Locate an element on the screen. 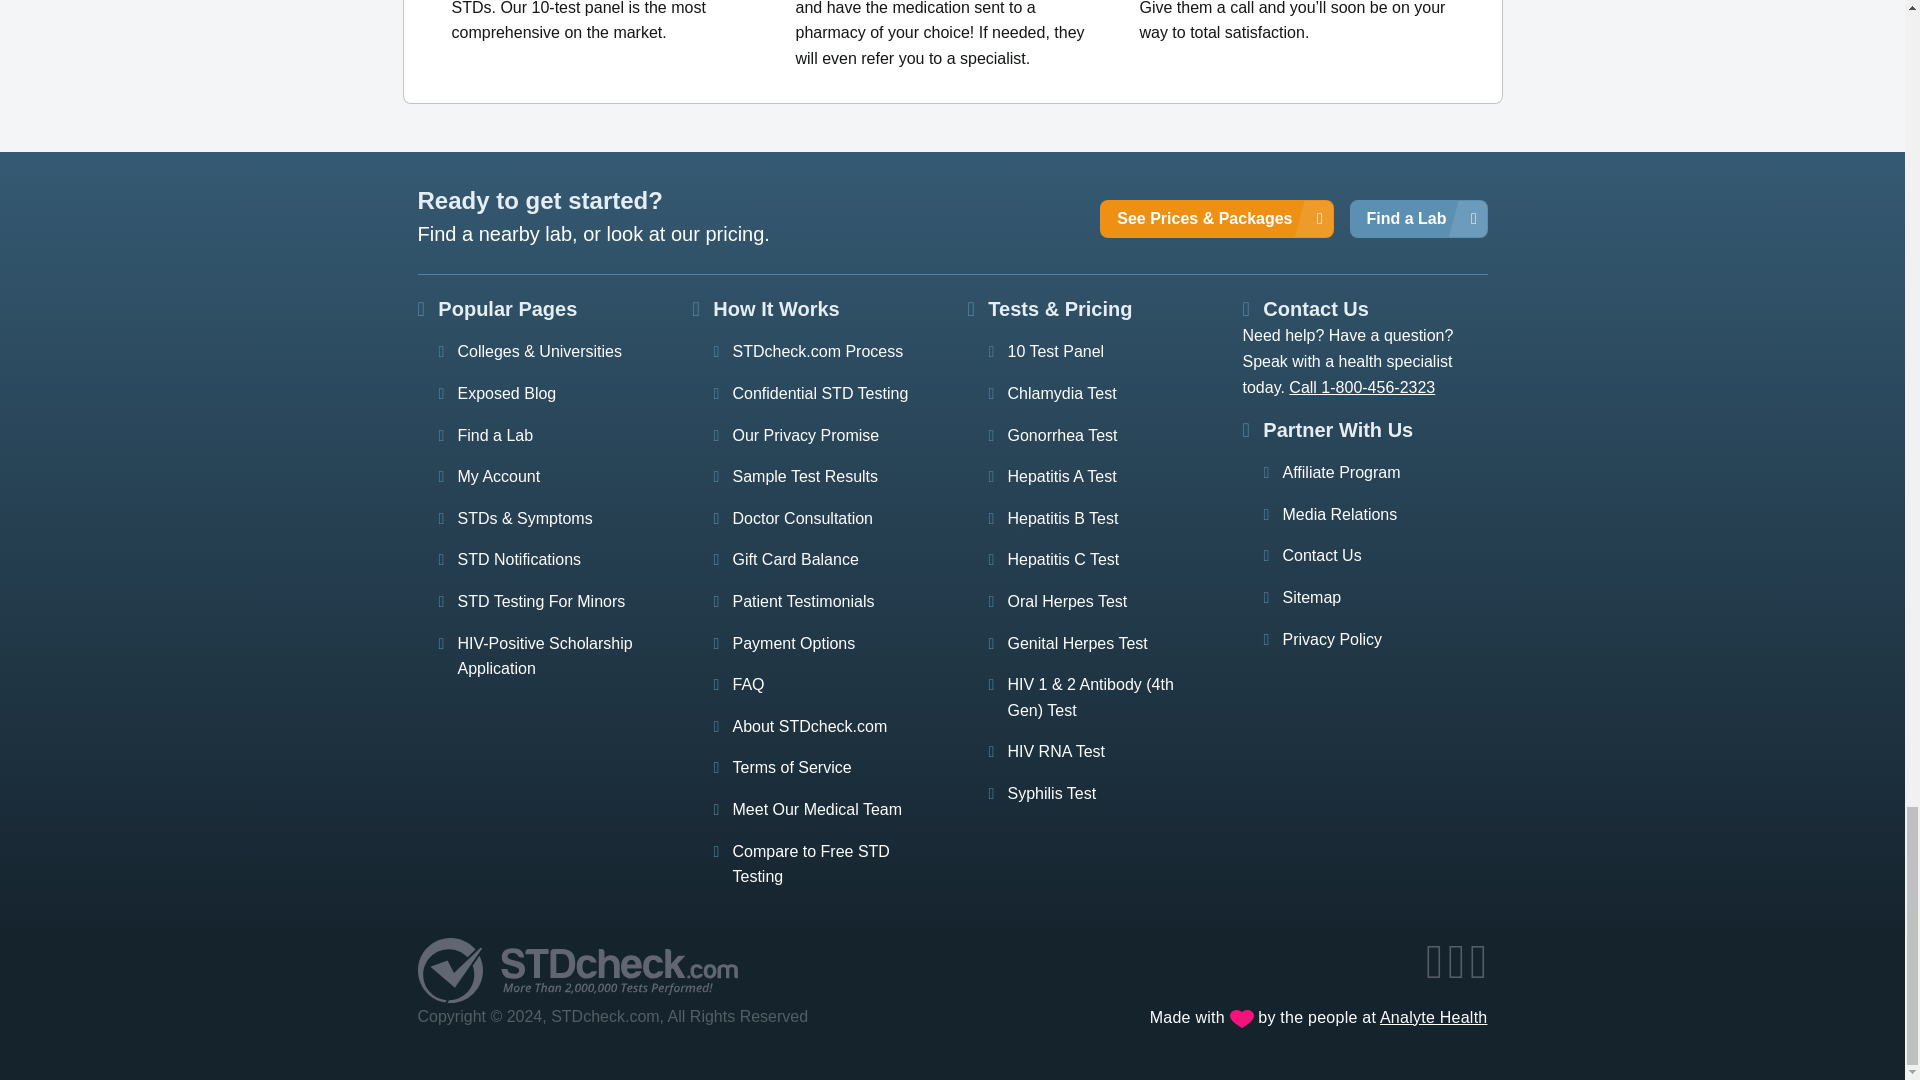  Feed burner is located at coordinates (1479, 972).